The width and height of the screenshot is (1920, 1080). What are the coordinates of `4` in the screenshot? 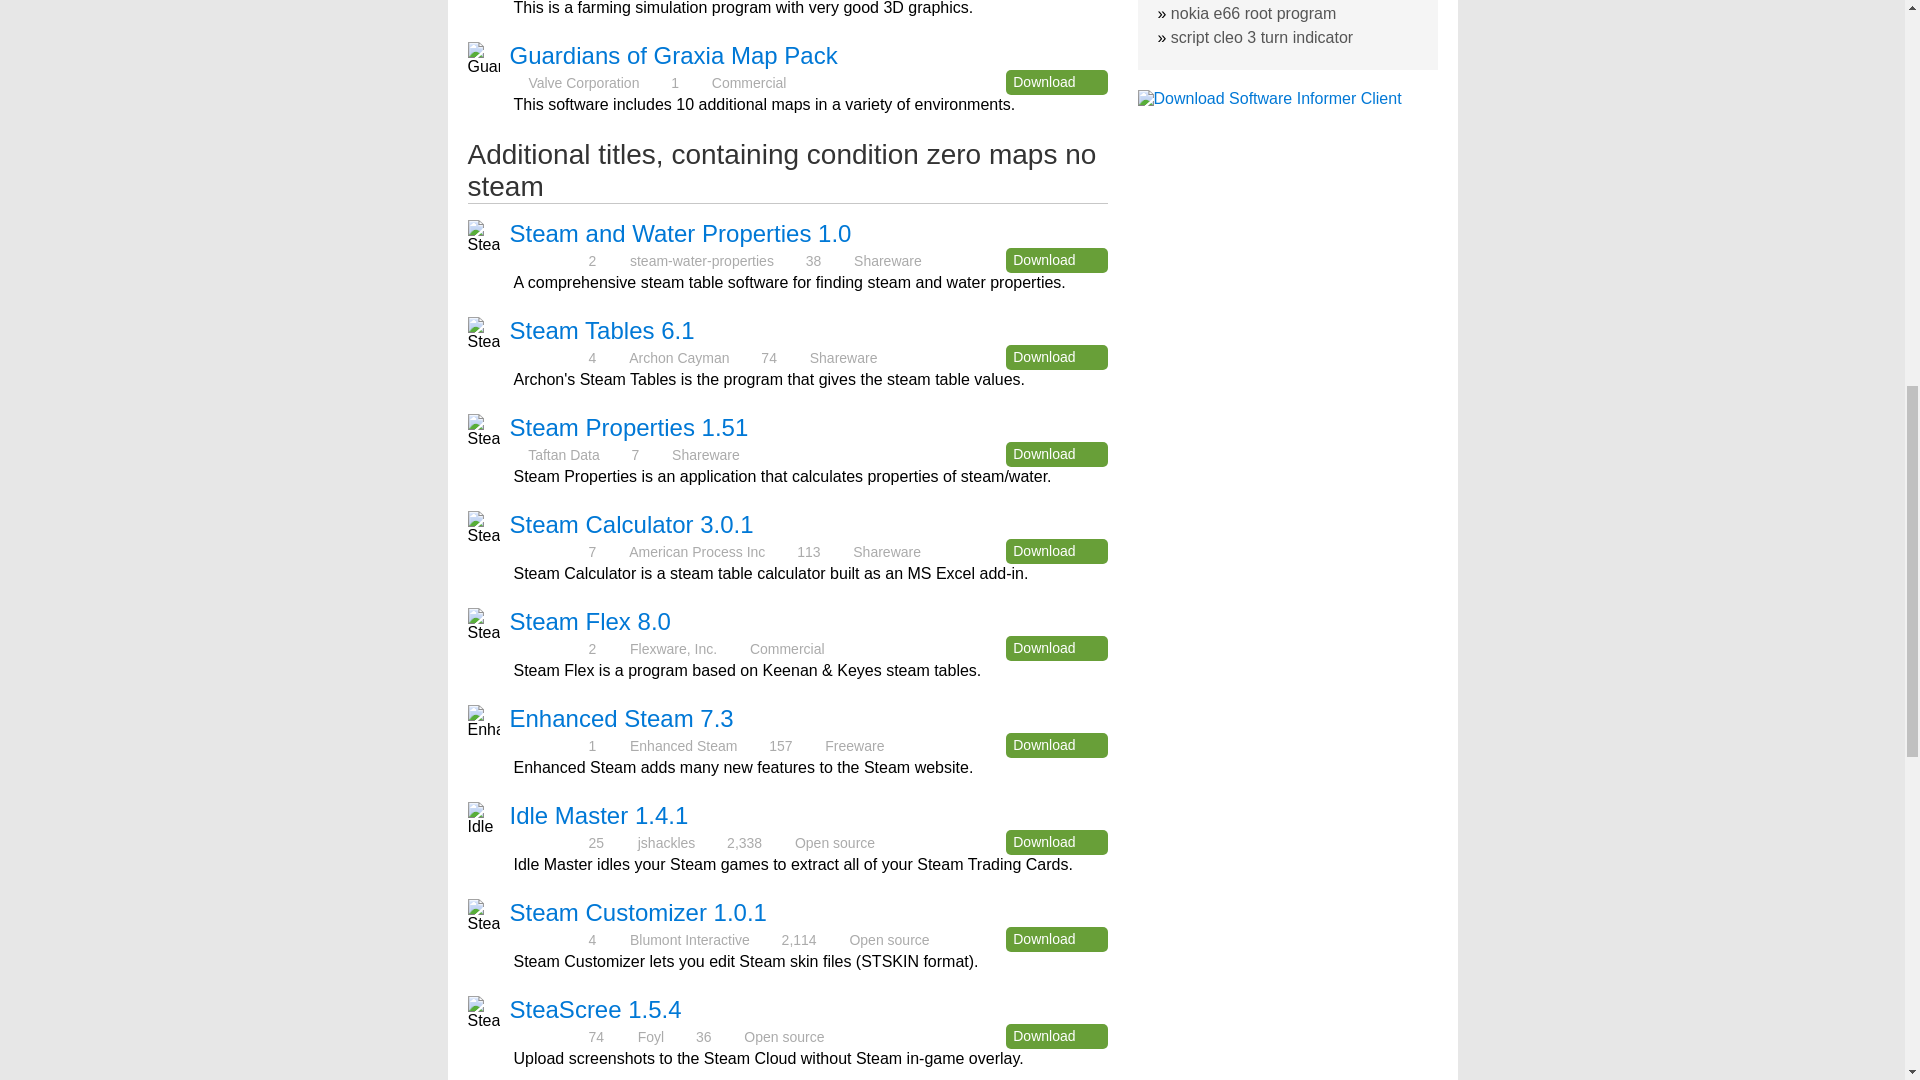 It's located at (548, 552).